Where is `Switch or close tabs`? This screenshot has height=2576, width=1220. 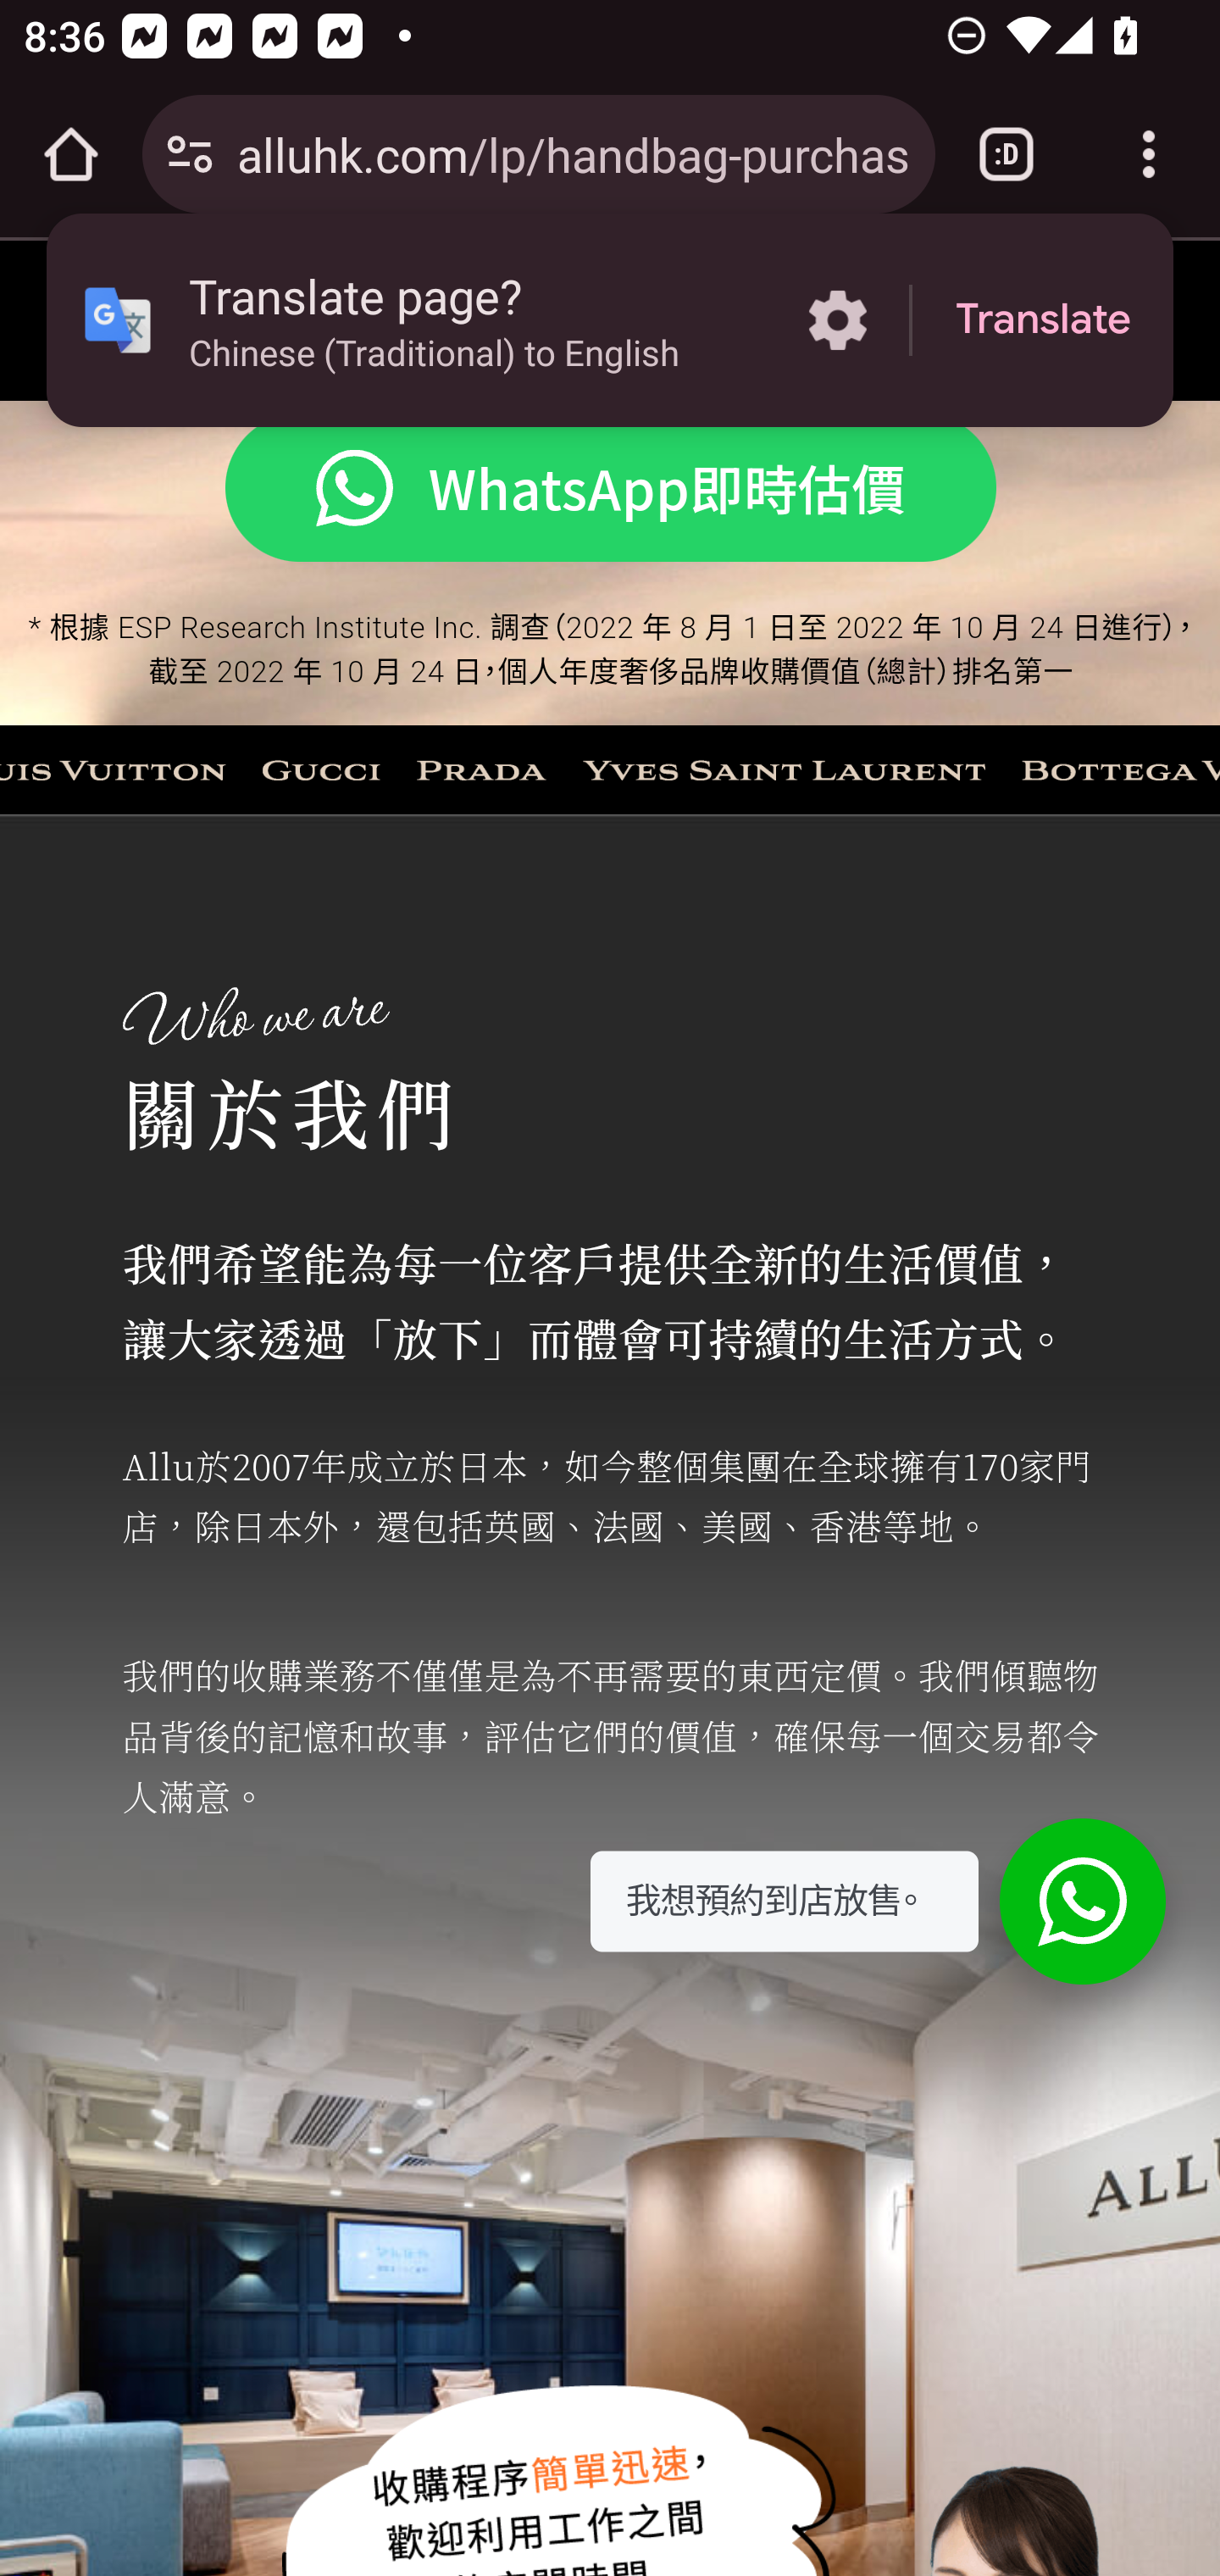 Switch or close tabs is located at coordinates (1006, 154).